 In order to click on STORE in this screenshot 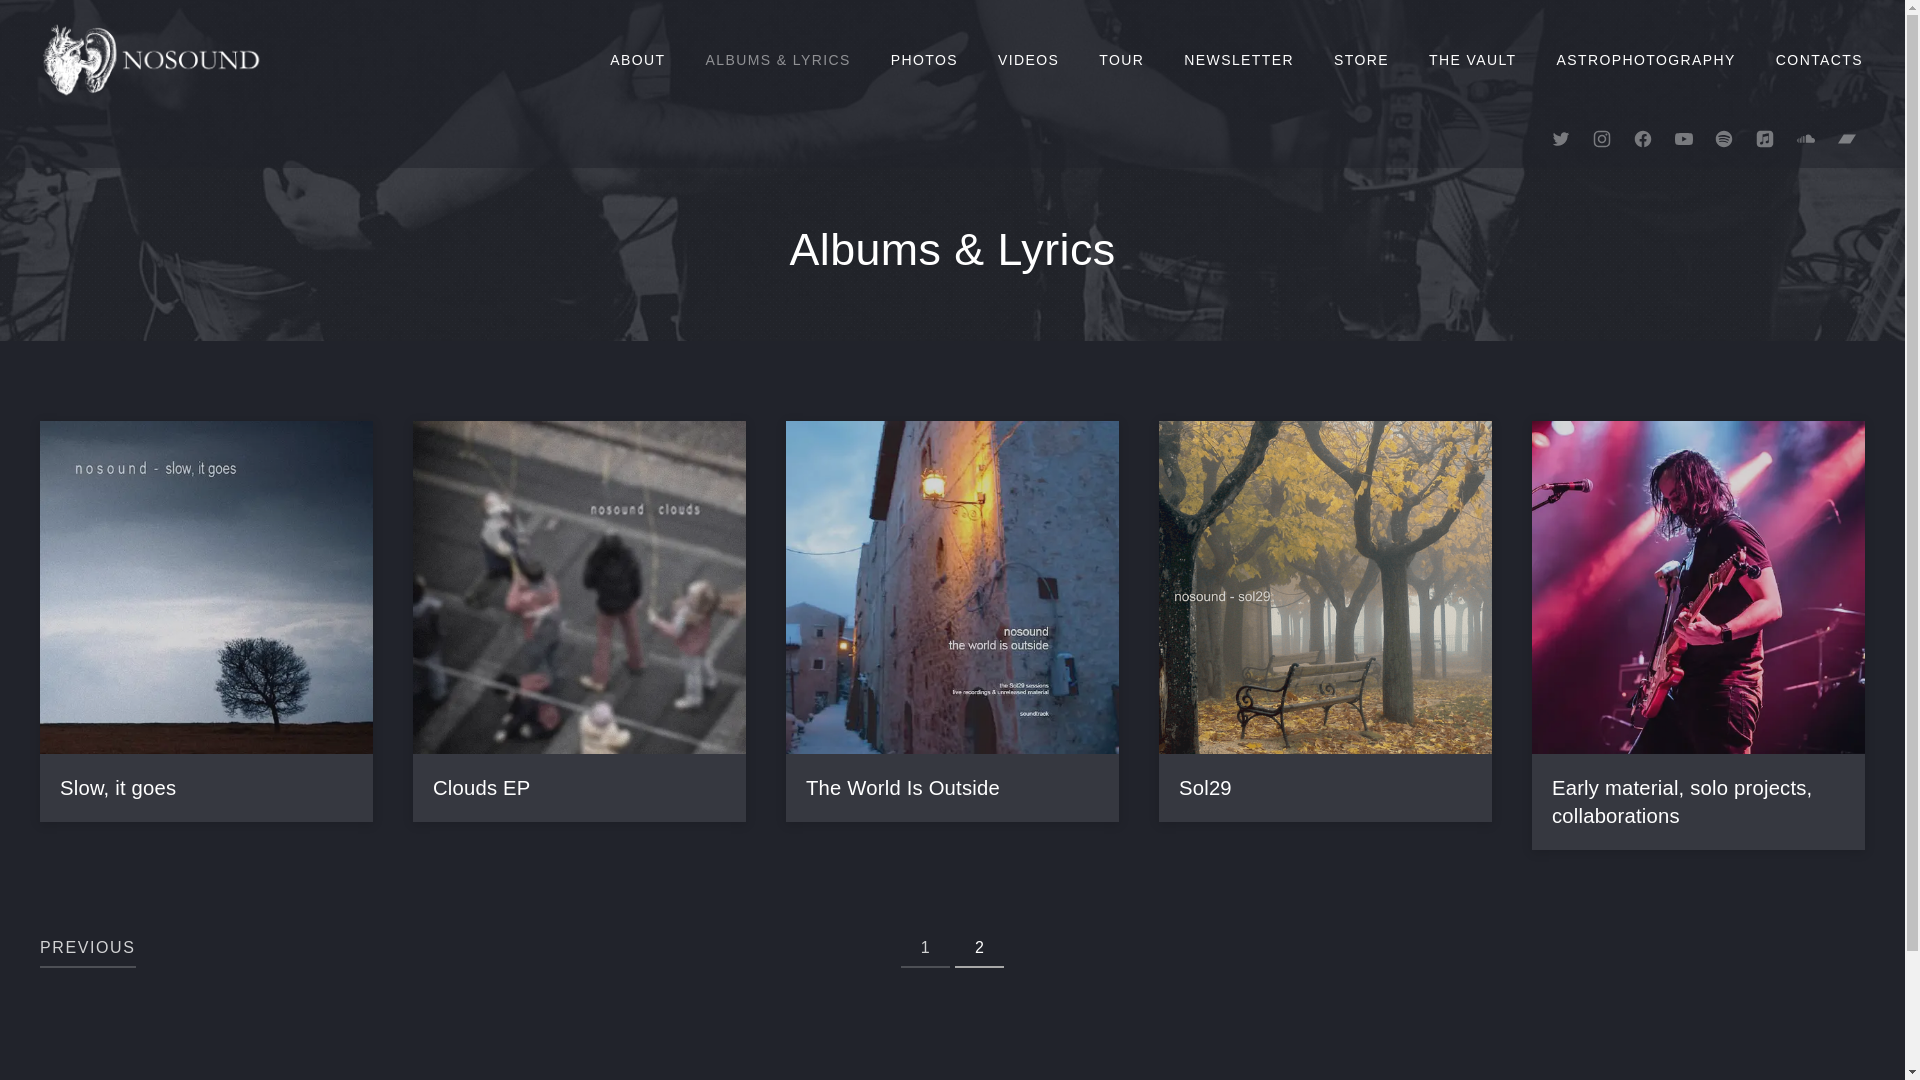, I will do `click(1362, 60)`.